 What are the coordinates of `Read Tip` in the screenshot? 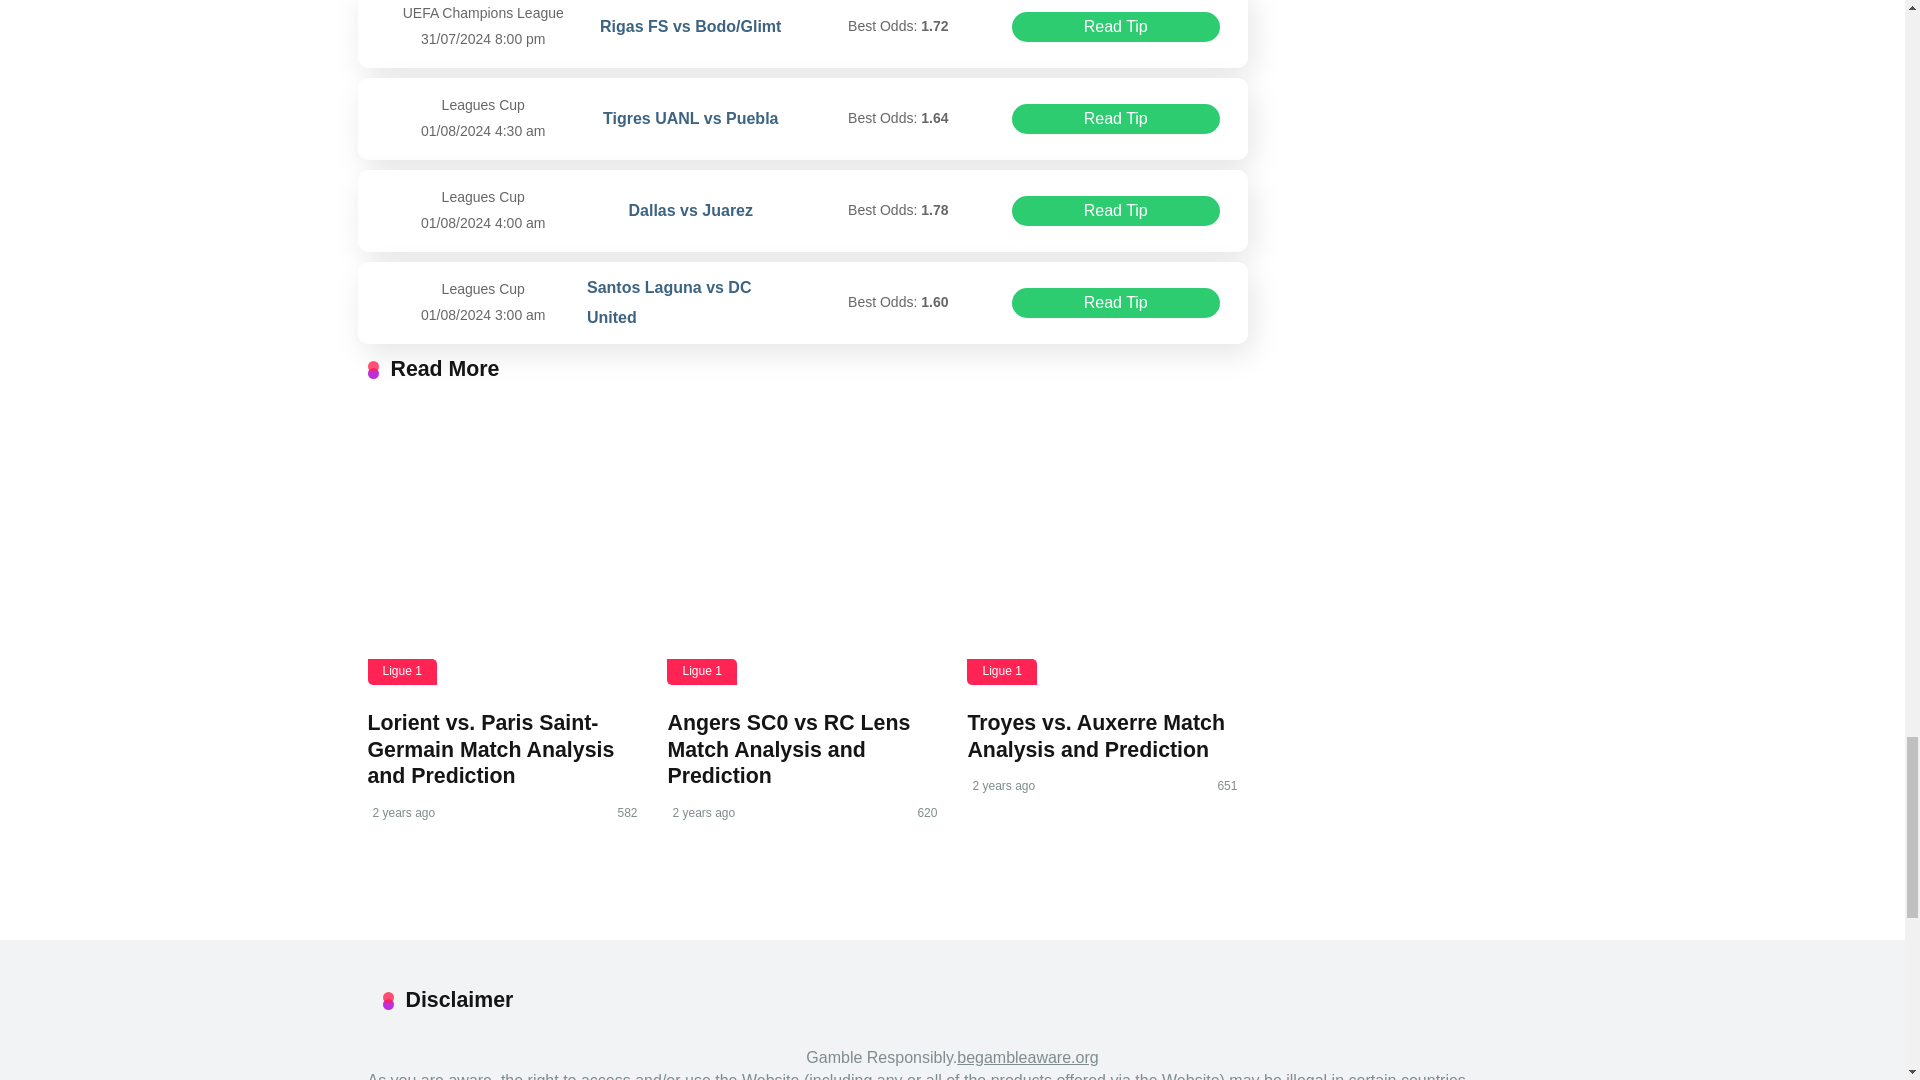 It's located at (1115, 118).